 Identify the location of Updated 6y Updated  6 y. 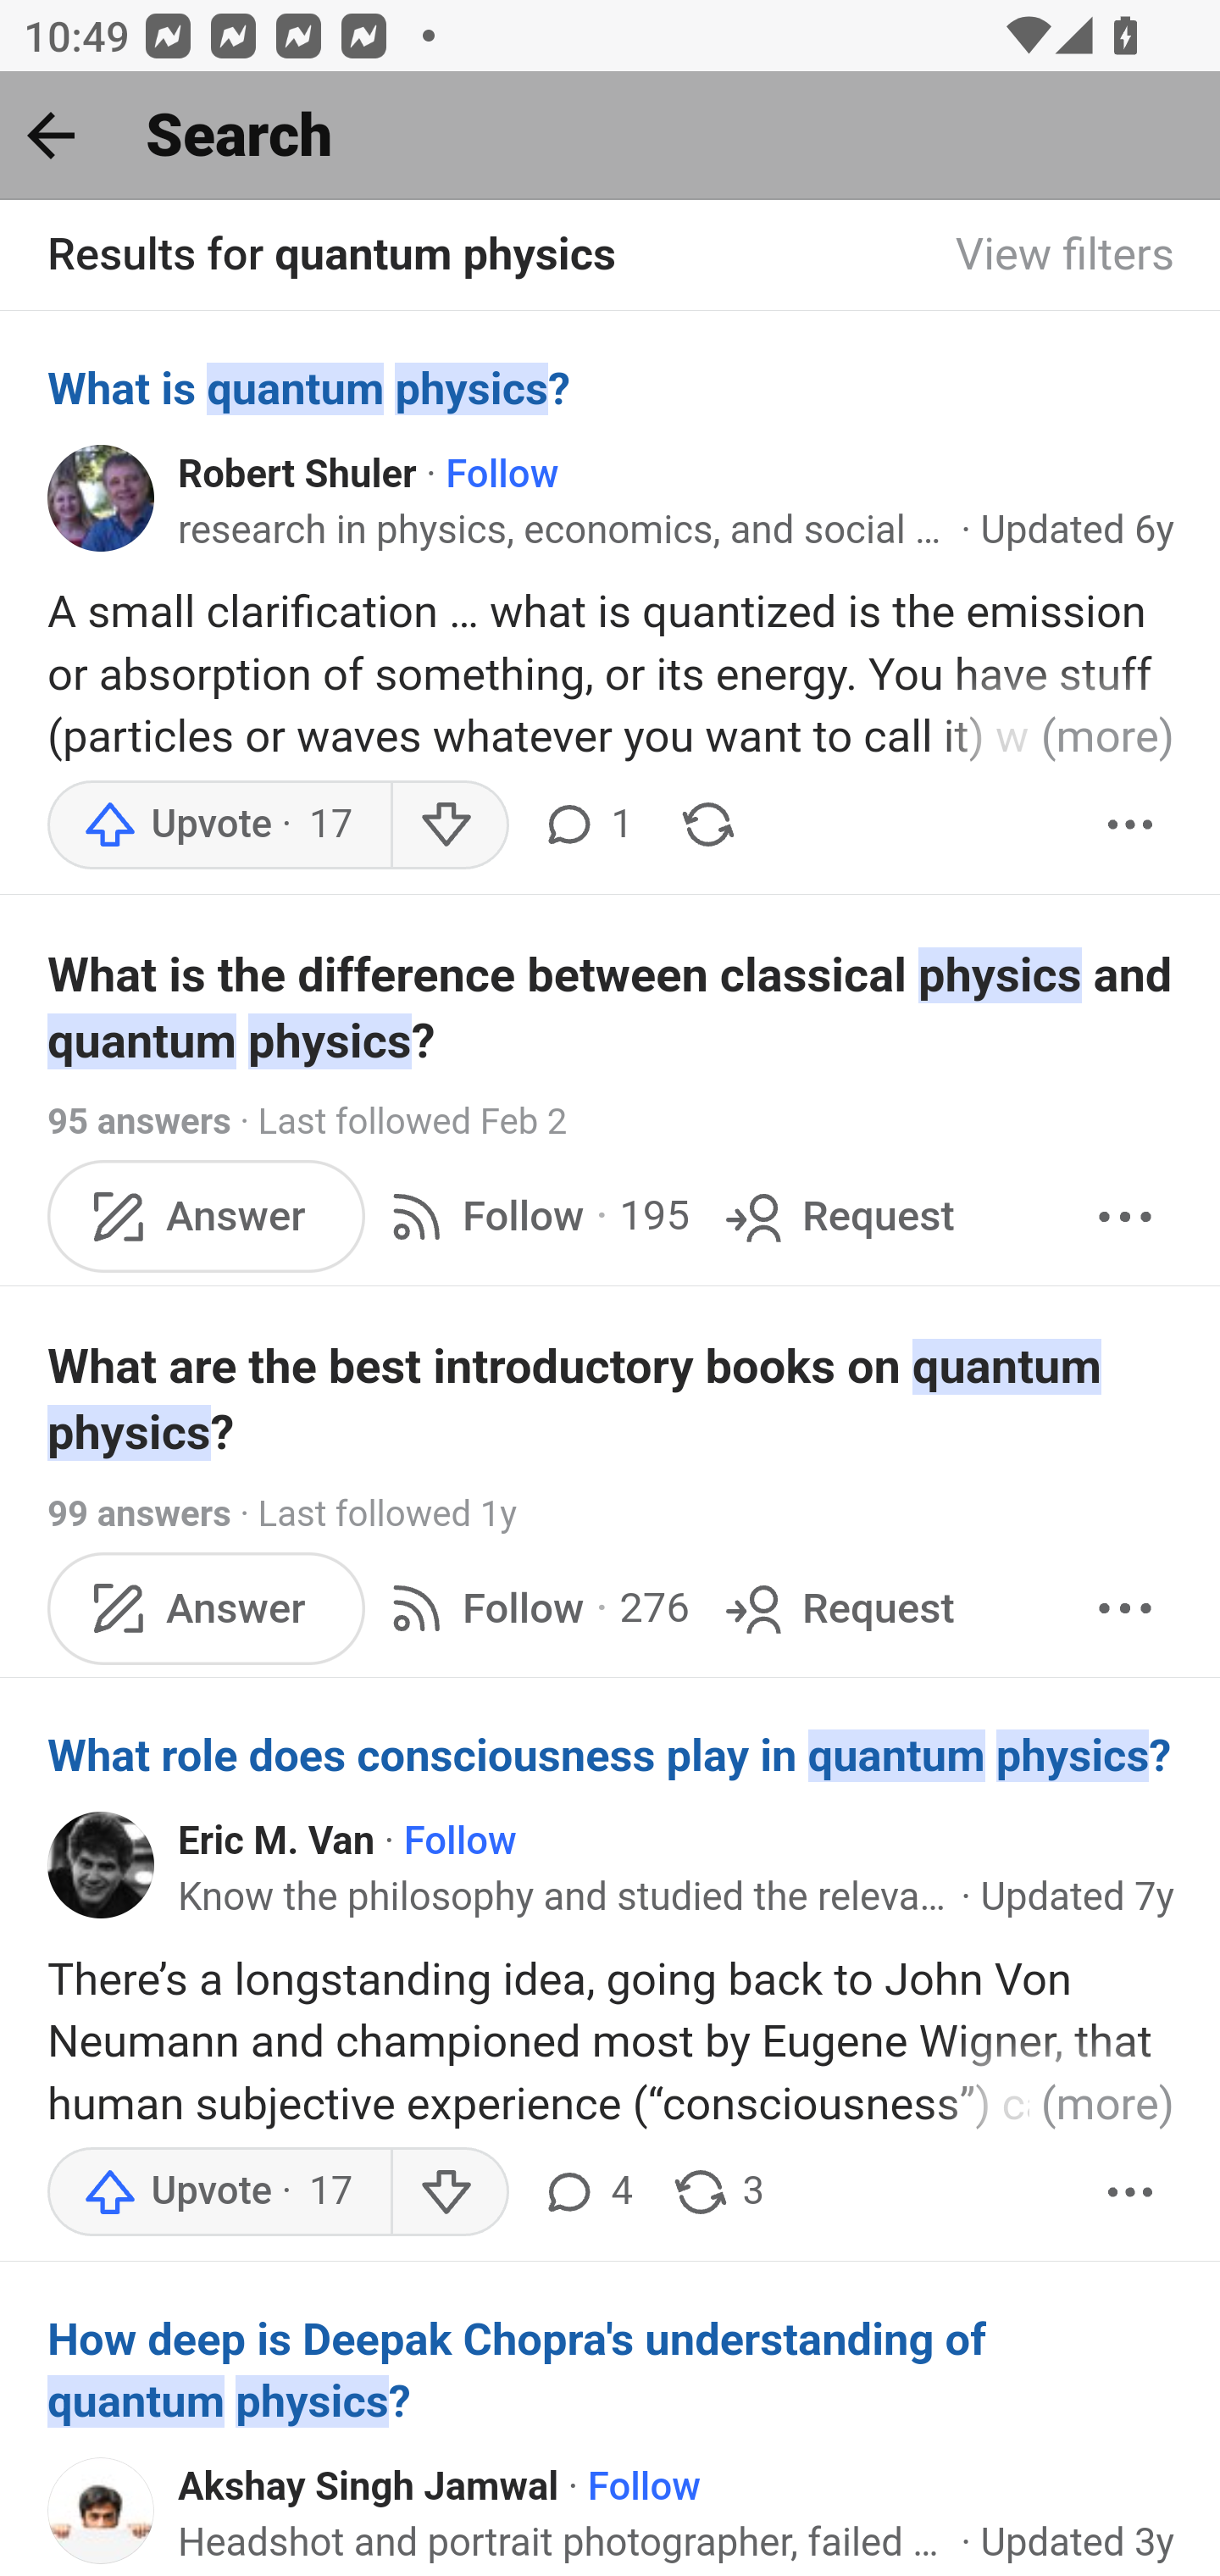
(1078, 530).